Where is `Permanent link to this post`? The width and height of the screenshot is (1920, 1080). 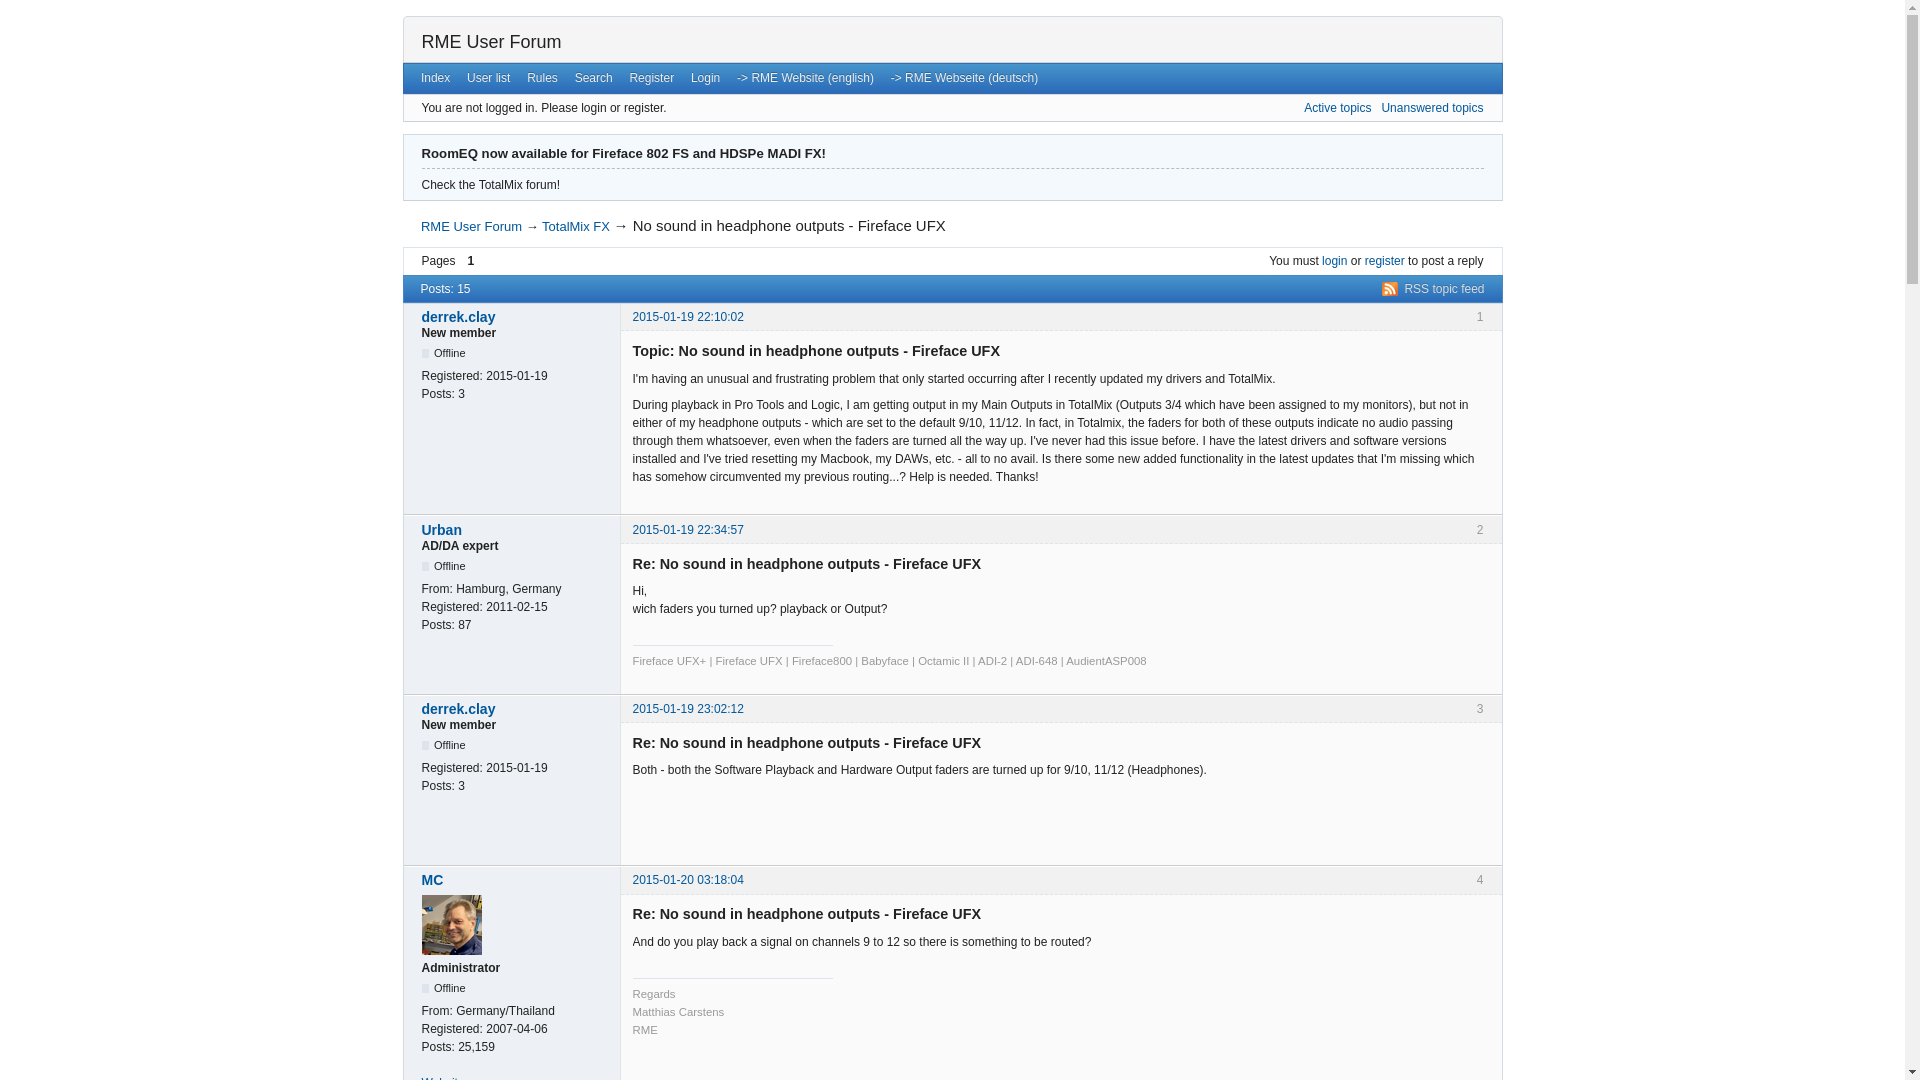
Permanent link to this post is located at coordinates (687, 316).